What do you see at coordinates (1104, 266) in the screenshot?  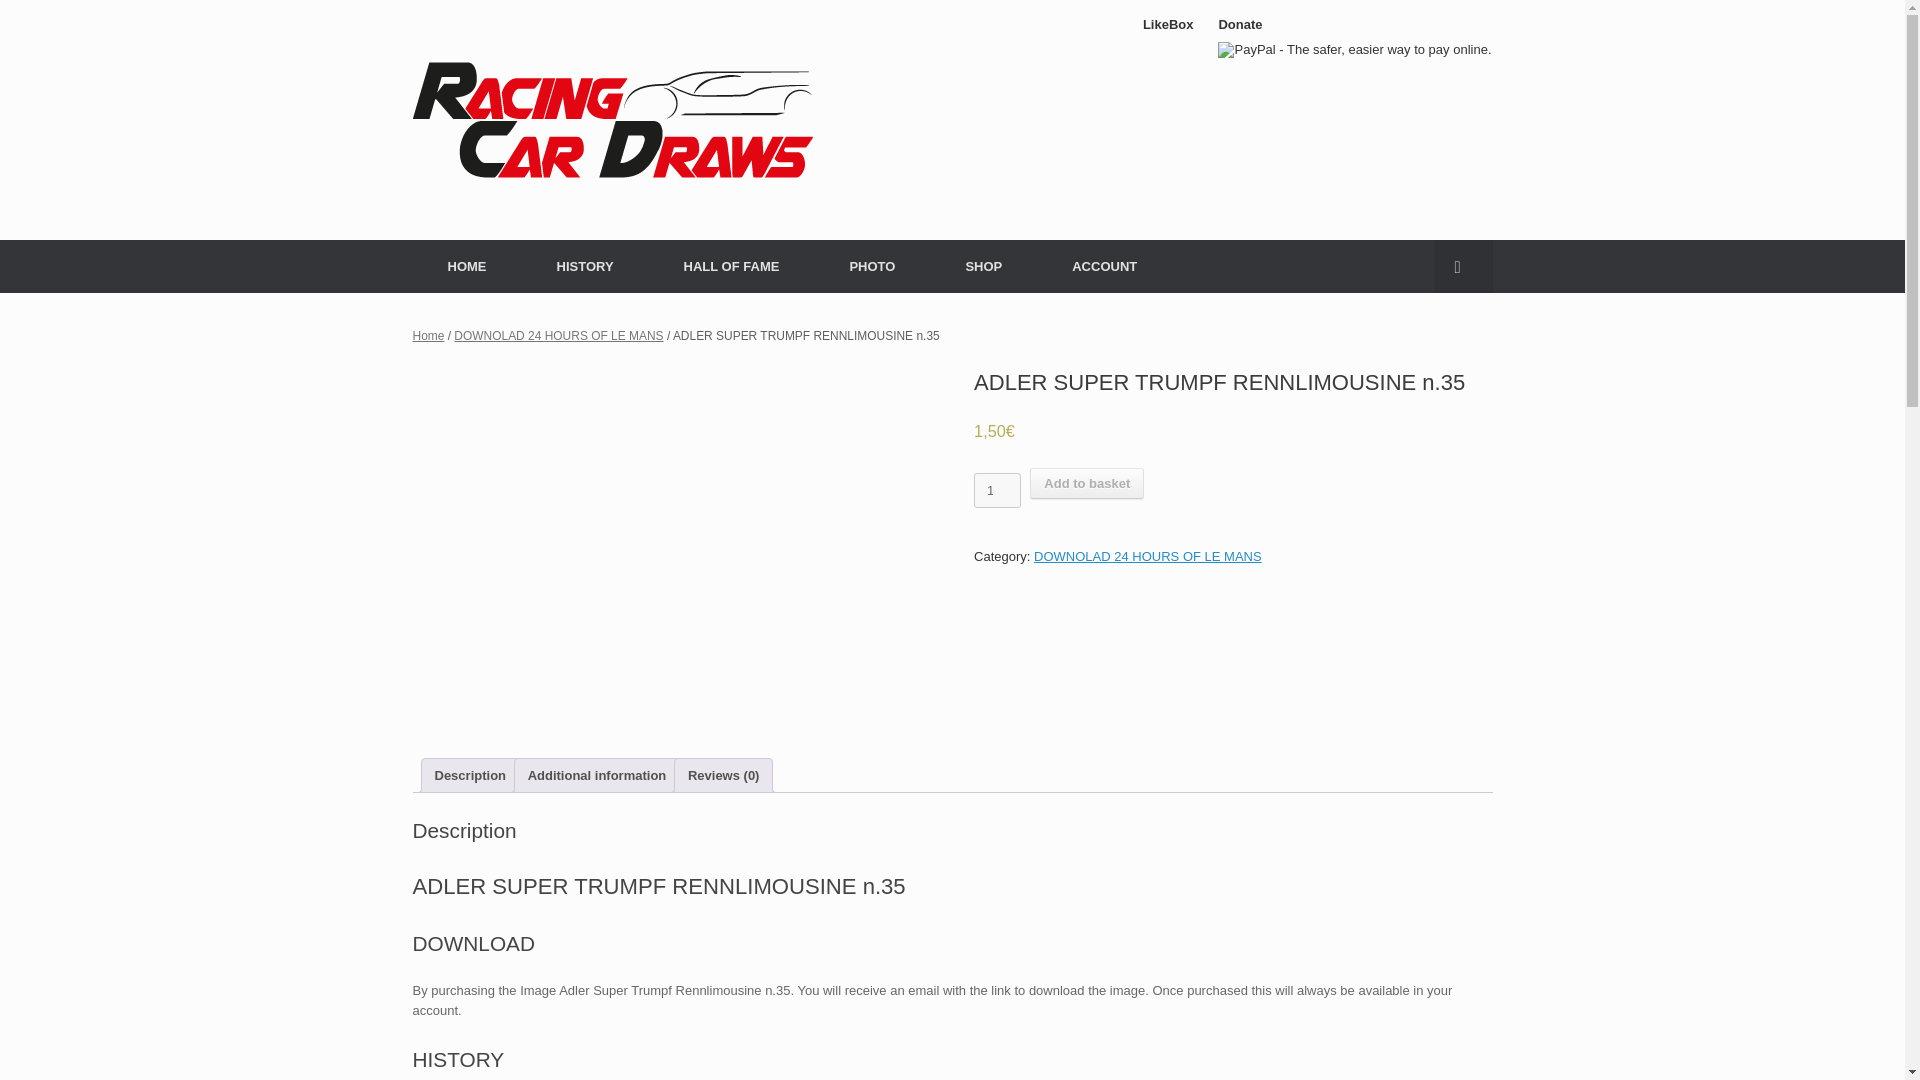 I see `ACCOUNT` at bounding box center [1104, 266].